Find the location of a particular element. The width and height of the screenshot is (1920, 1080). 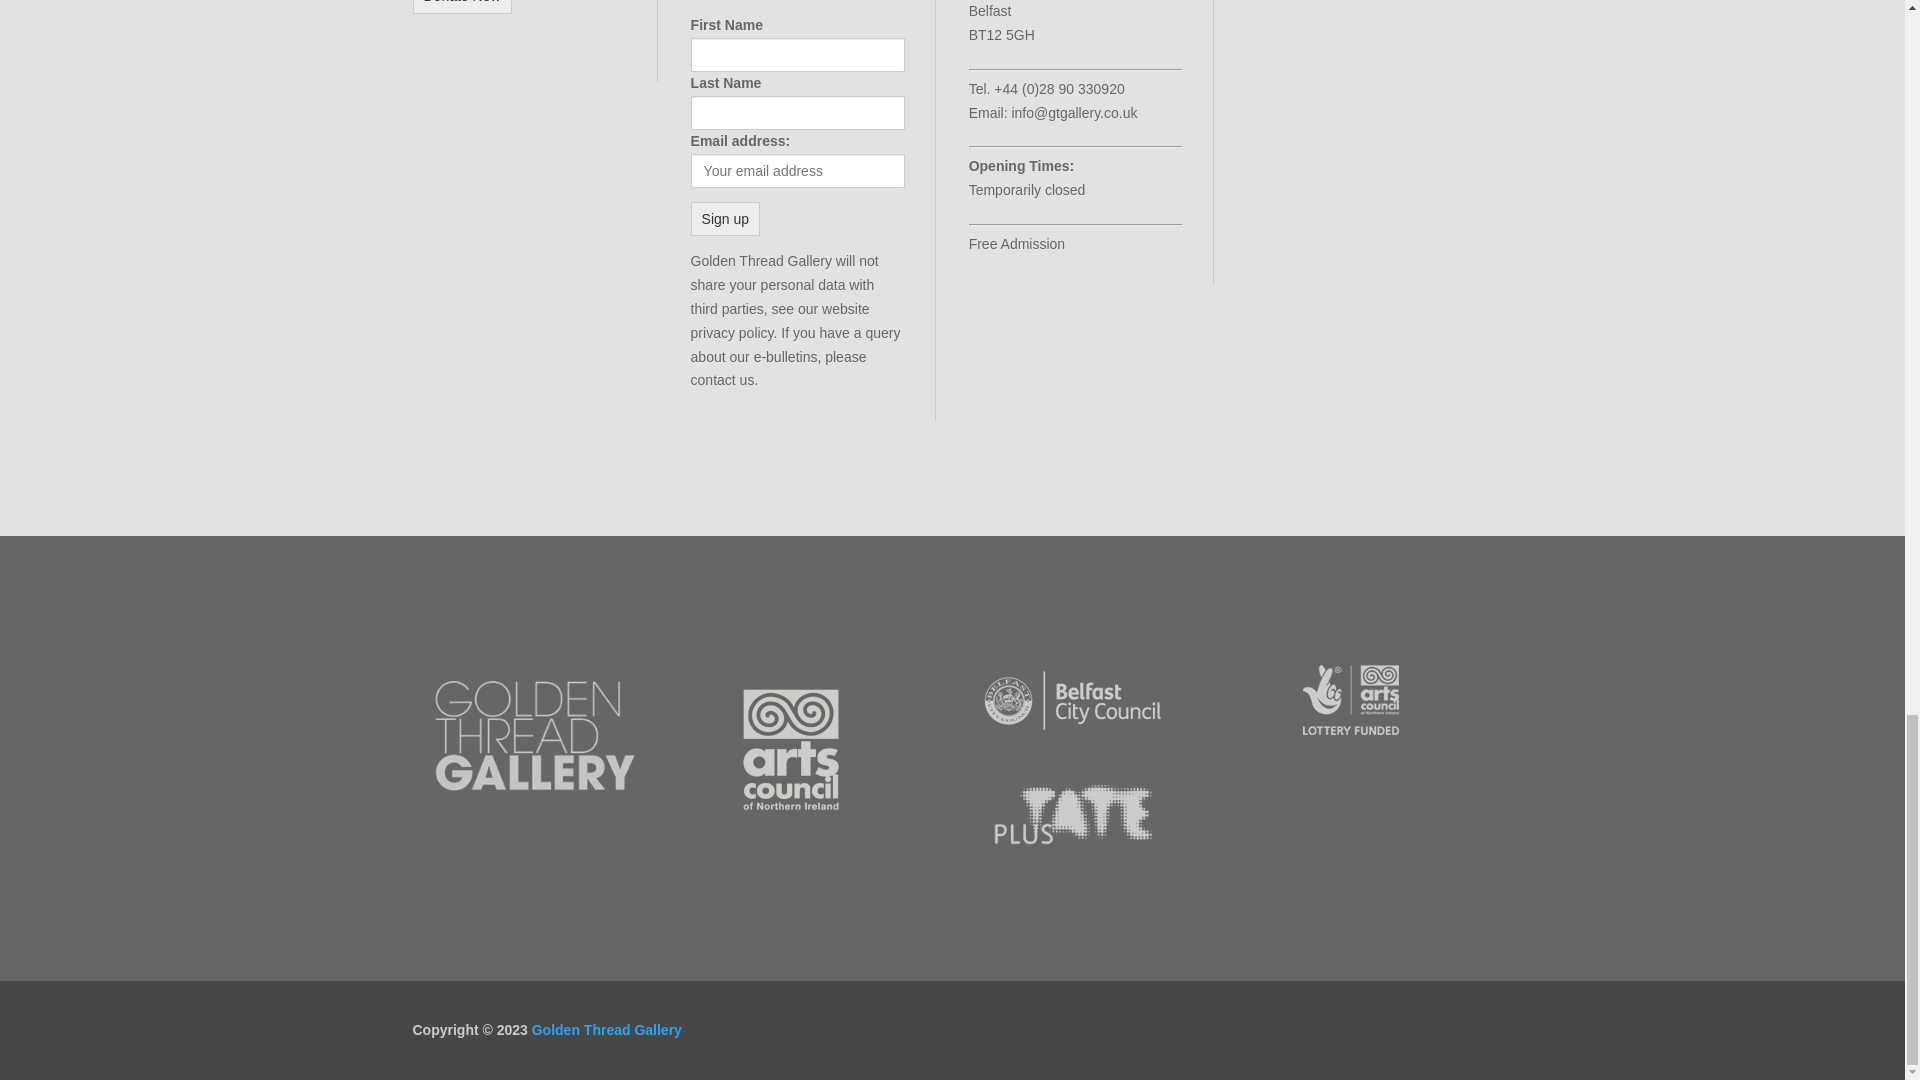

bcc-logo is located at coordinates (1072, 700).